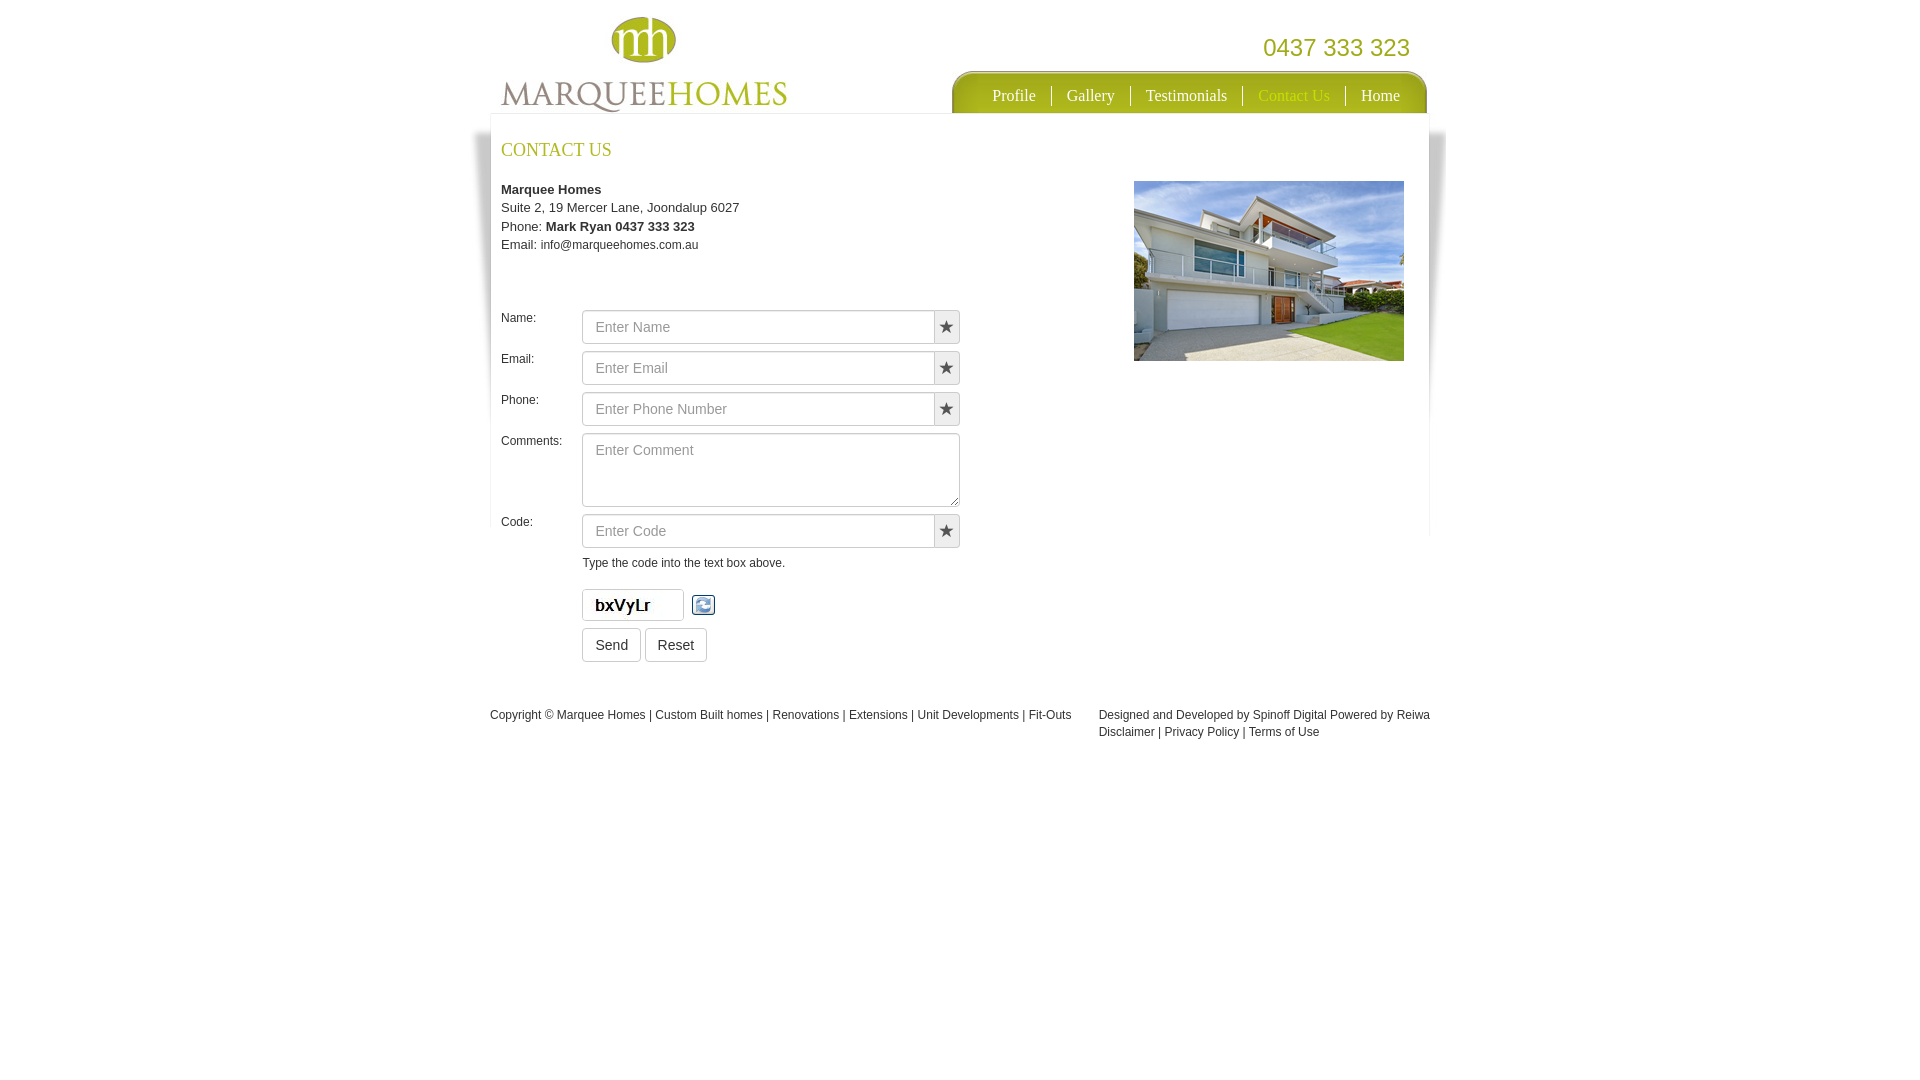 The width and height of the screenshot is (1920, 1080). What do you see at coordinates (1380, 96) in the screenshot?
I see `Home` at bounding box center [1380, 96].